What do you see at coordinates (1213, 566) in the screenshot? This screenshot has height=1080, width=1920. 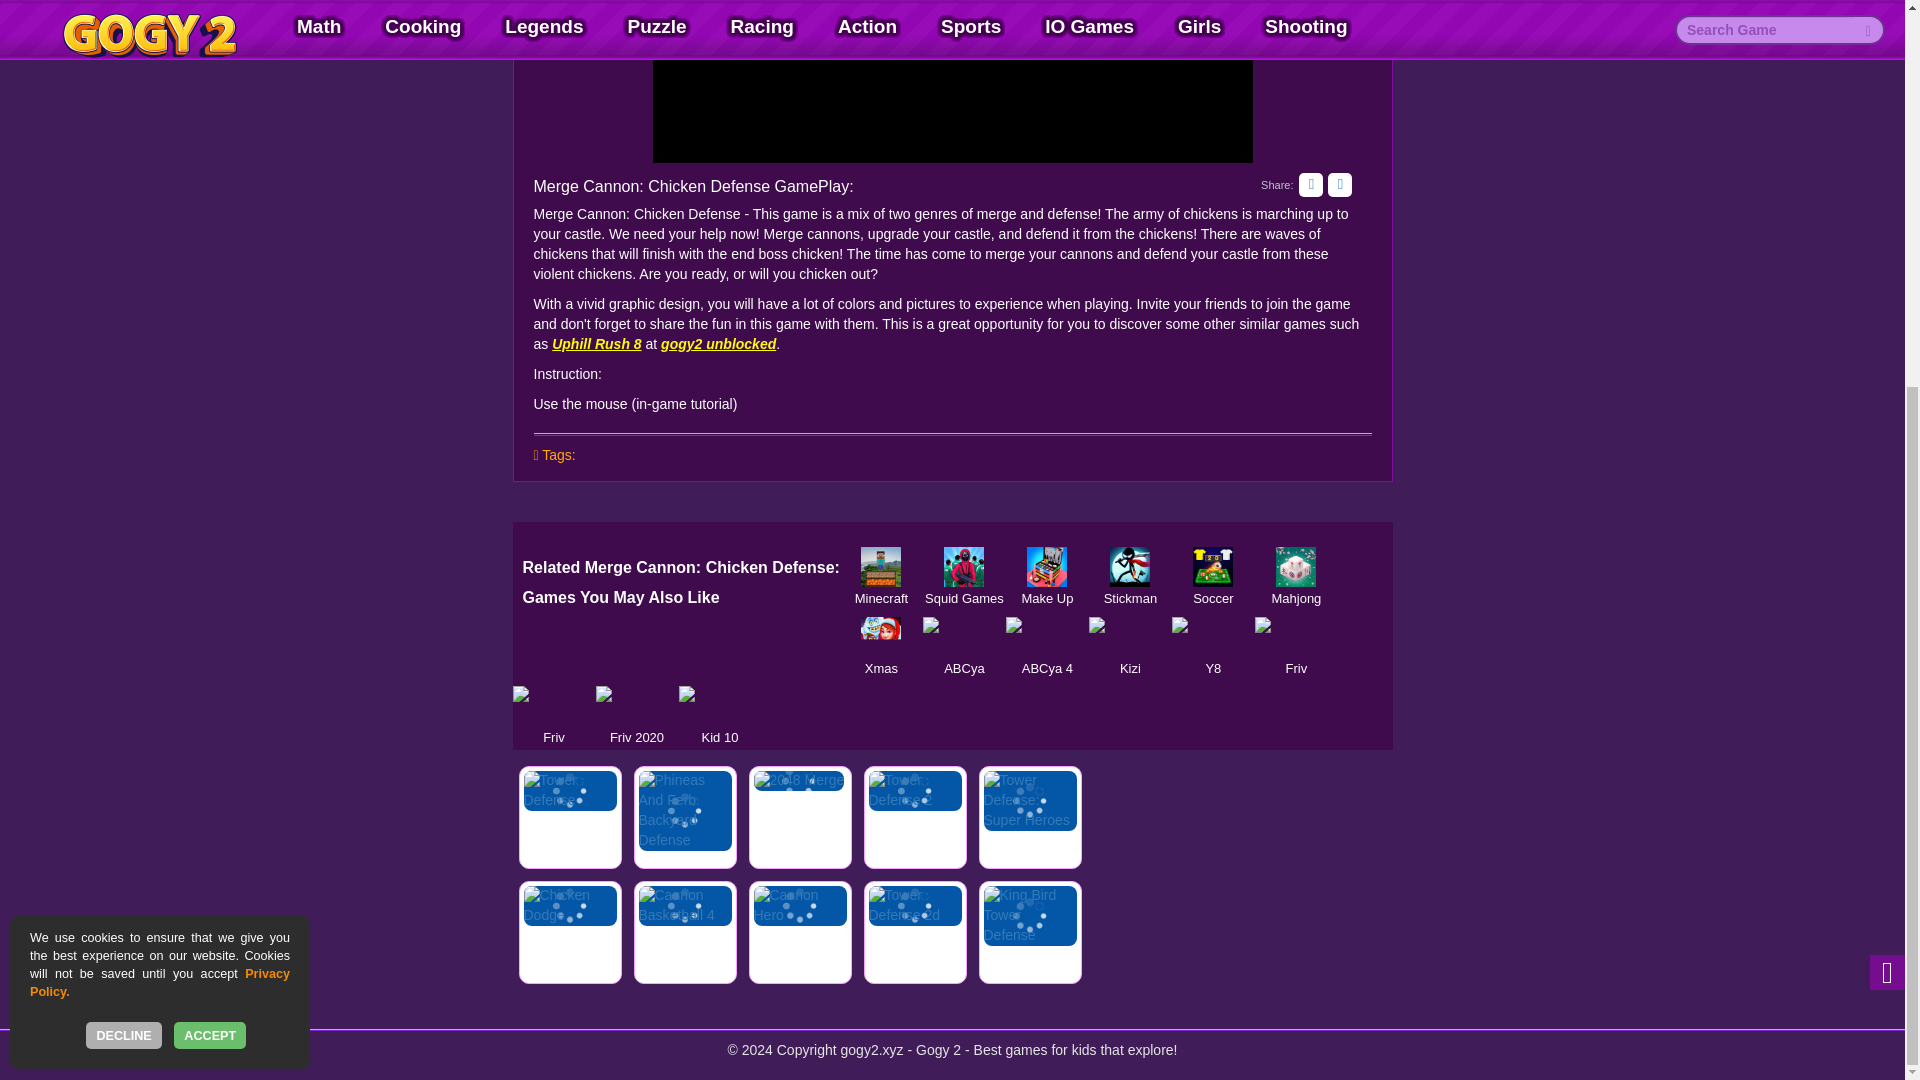 I see `Soccer` at bounding box center [1213, 566].